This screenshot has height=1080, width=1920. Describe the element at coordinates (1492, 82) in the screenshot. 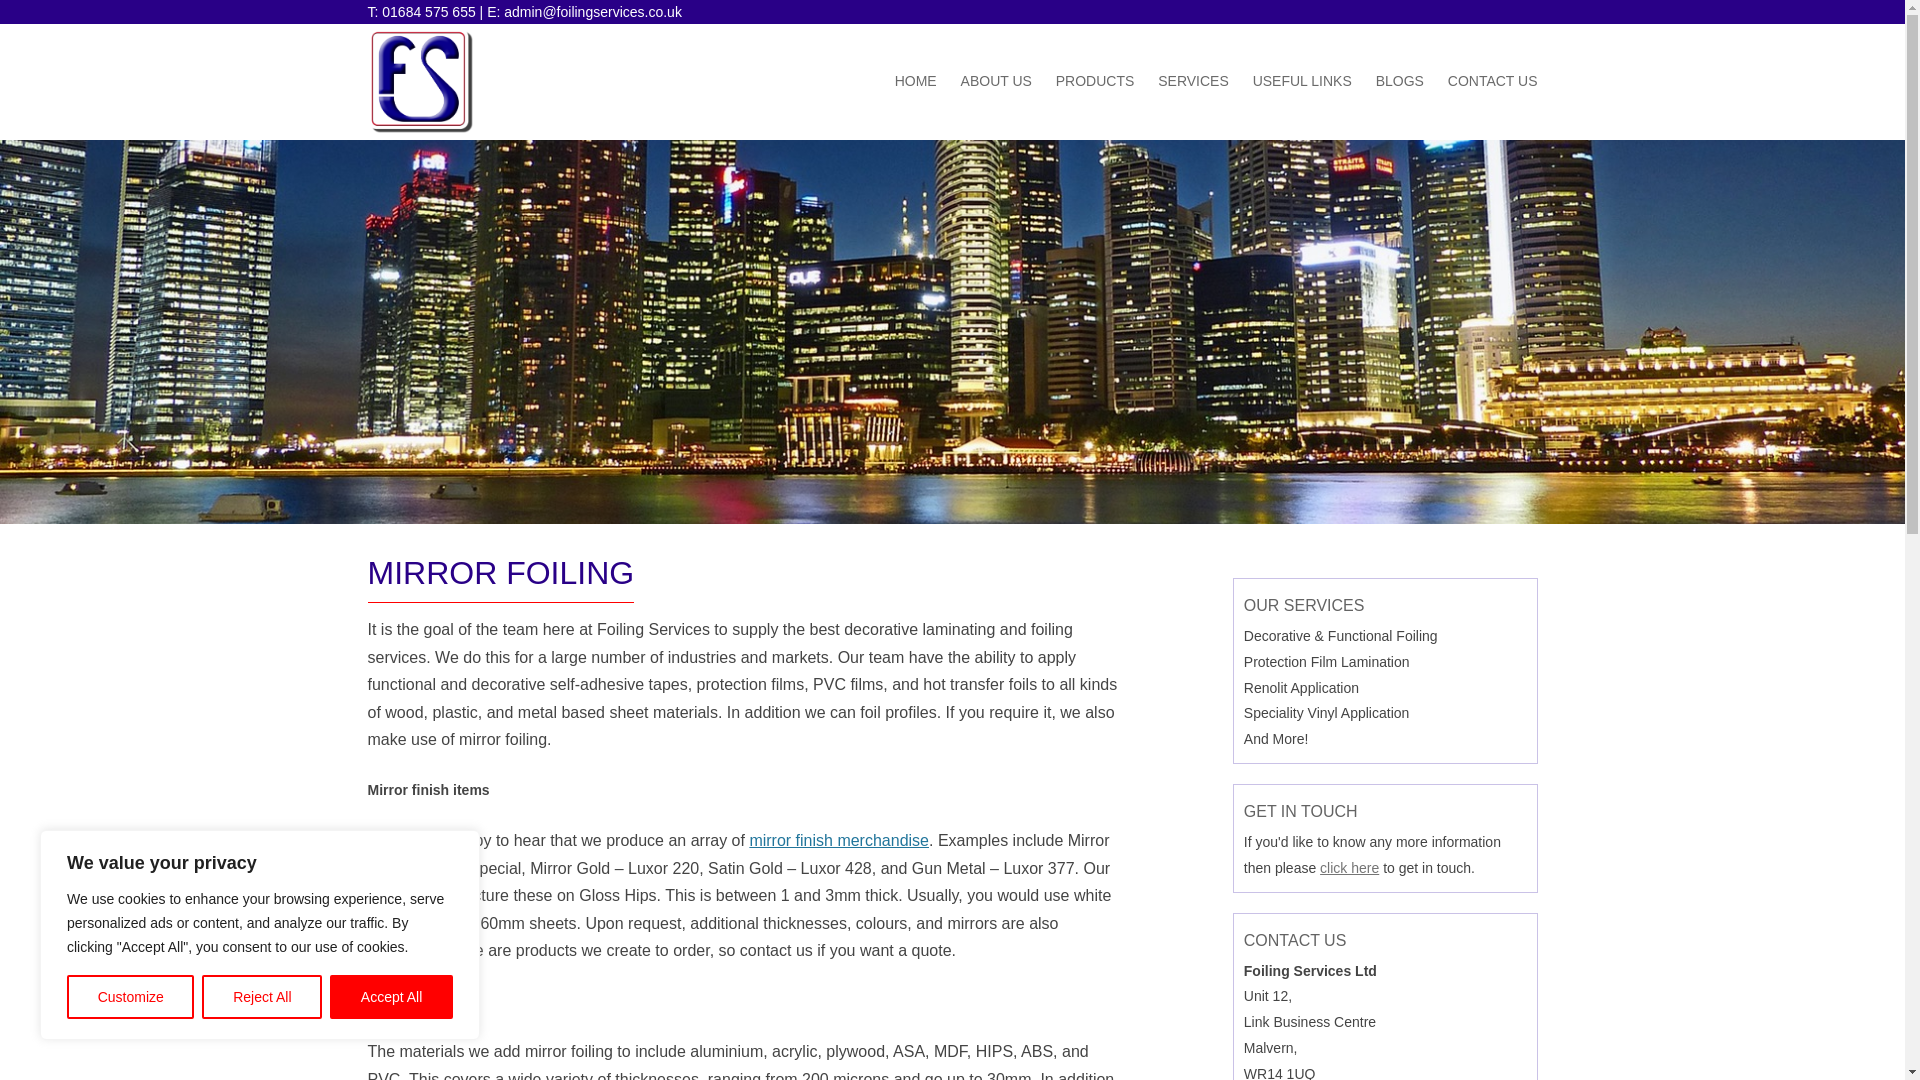

I see `CONTACT US` at that location.